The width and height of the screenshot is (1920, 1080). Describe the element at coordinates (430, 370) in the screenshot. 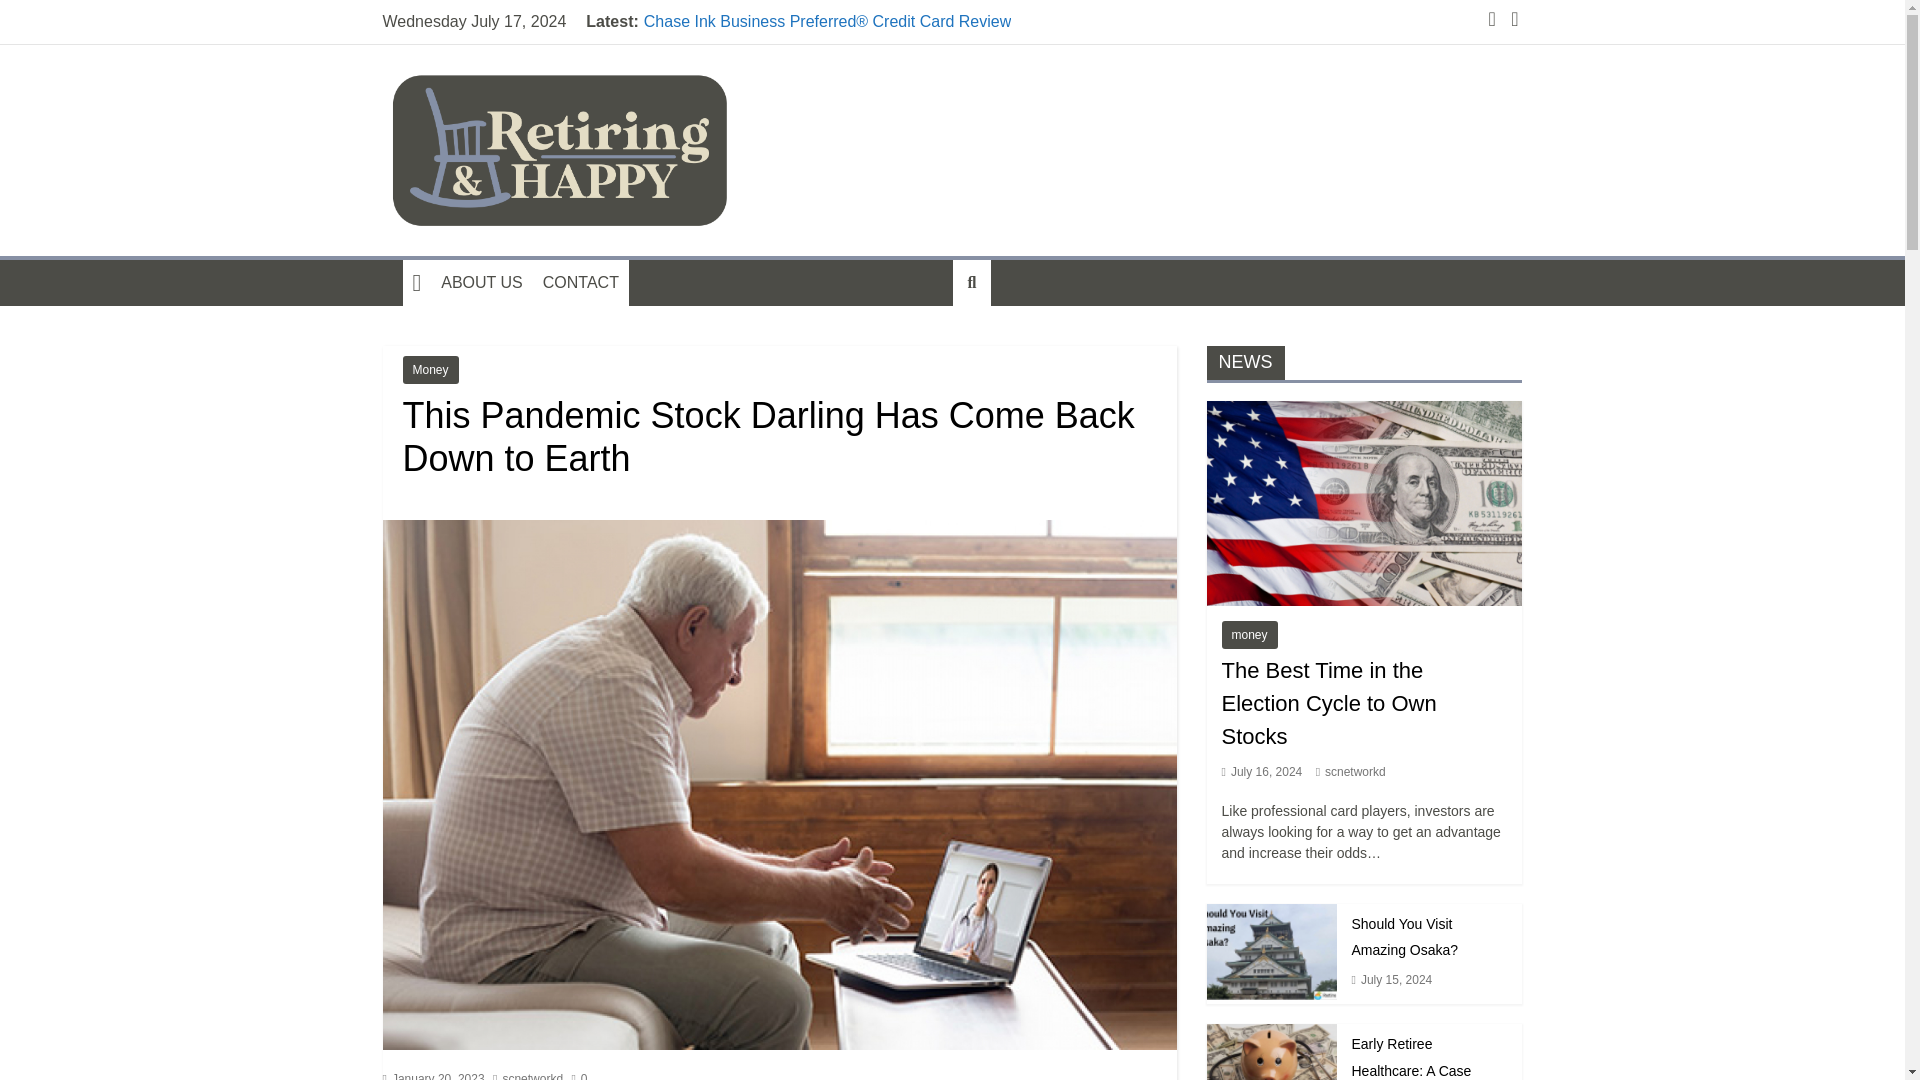

I see `Money` at that location.